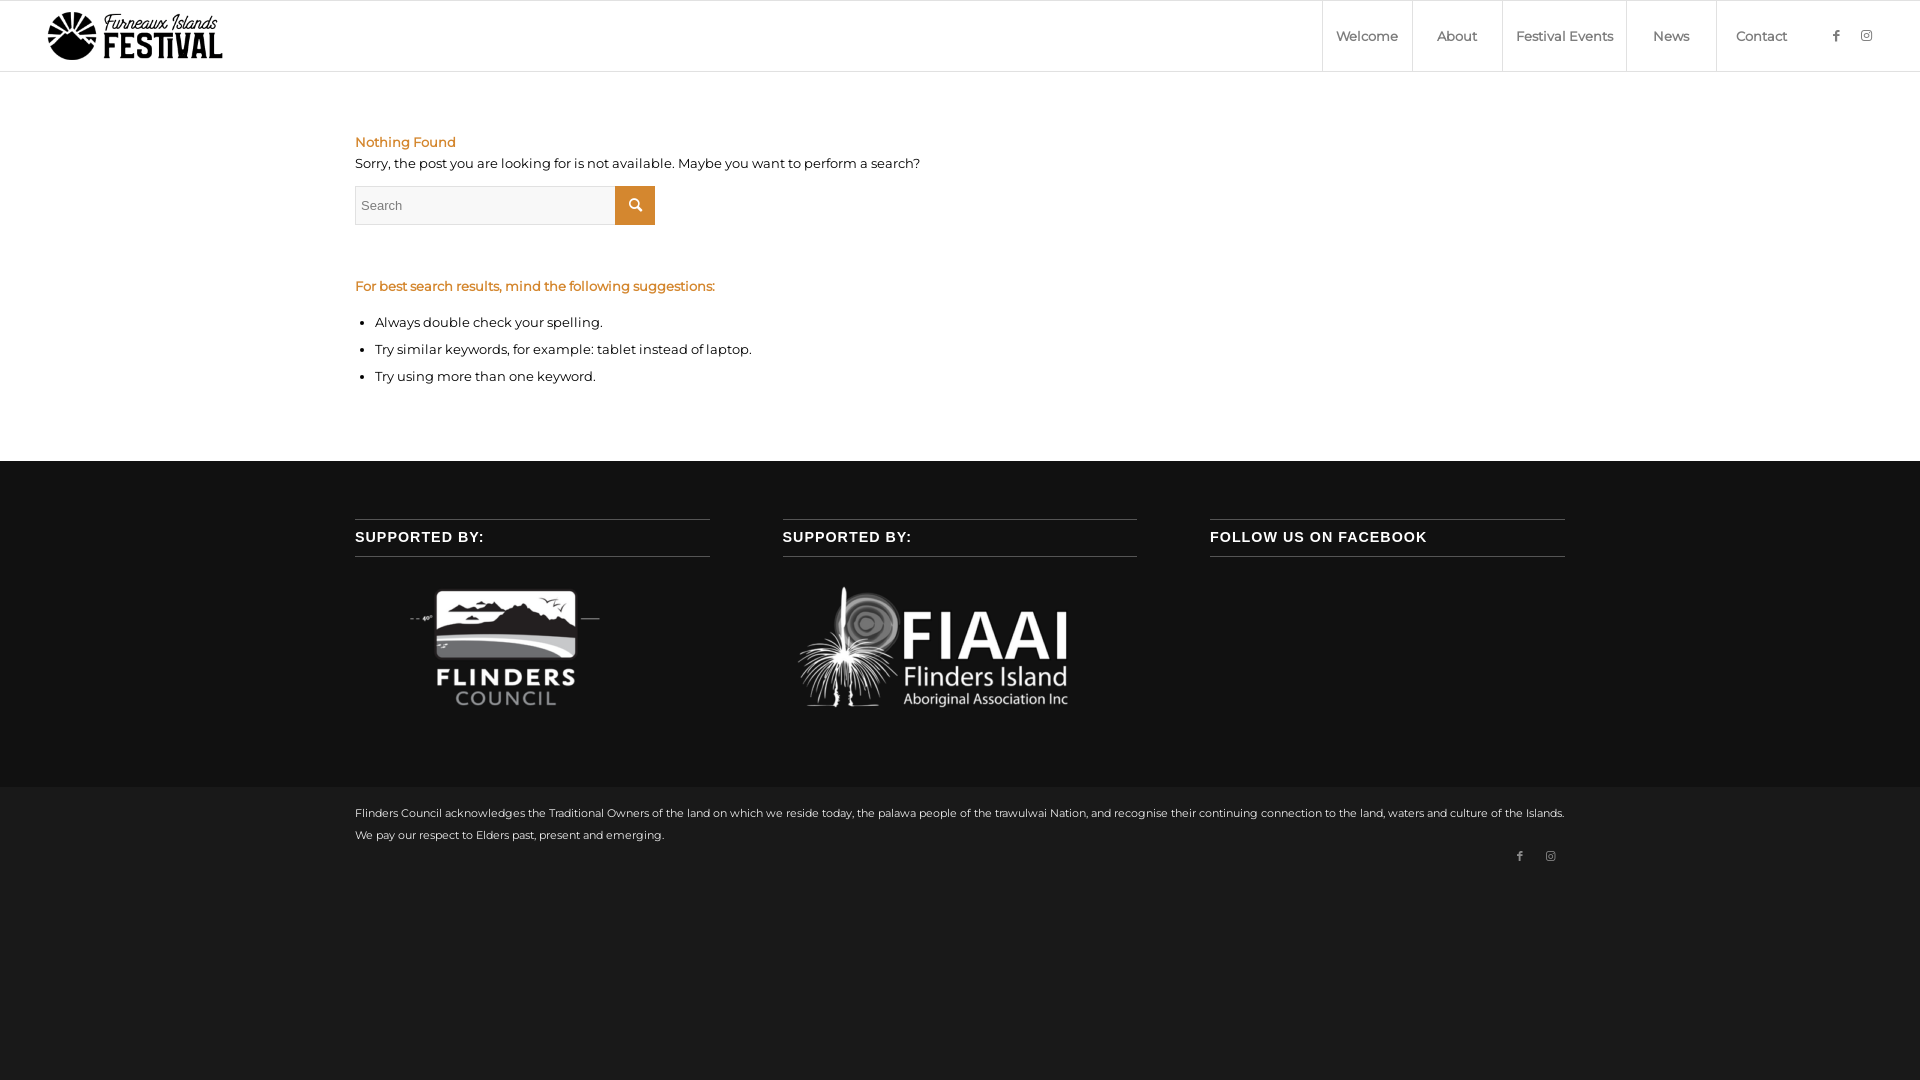  I want to click on Instagram, so click(1550, 856).